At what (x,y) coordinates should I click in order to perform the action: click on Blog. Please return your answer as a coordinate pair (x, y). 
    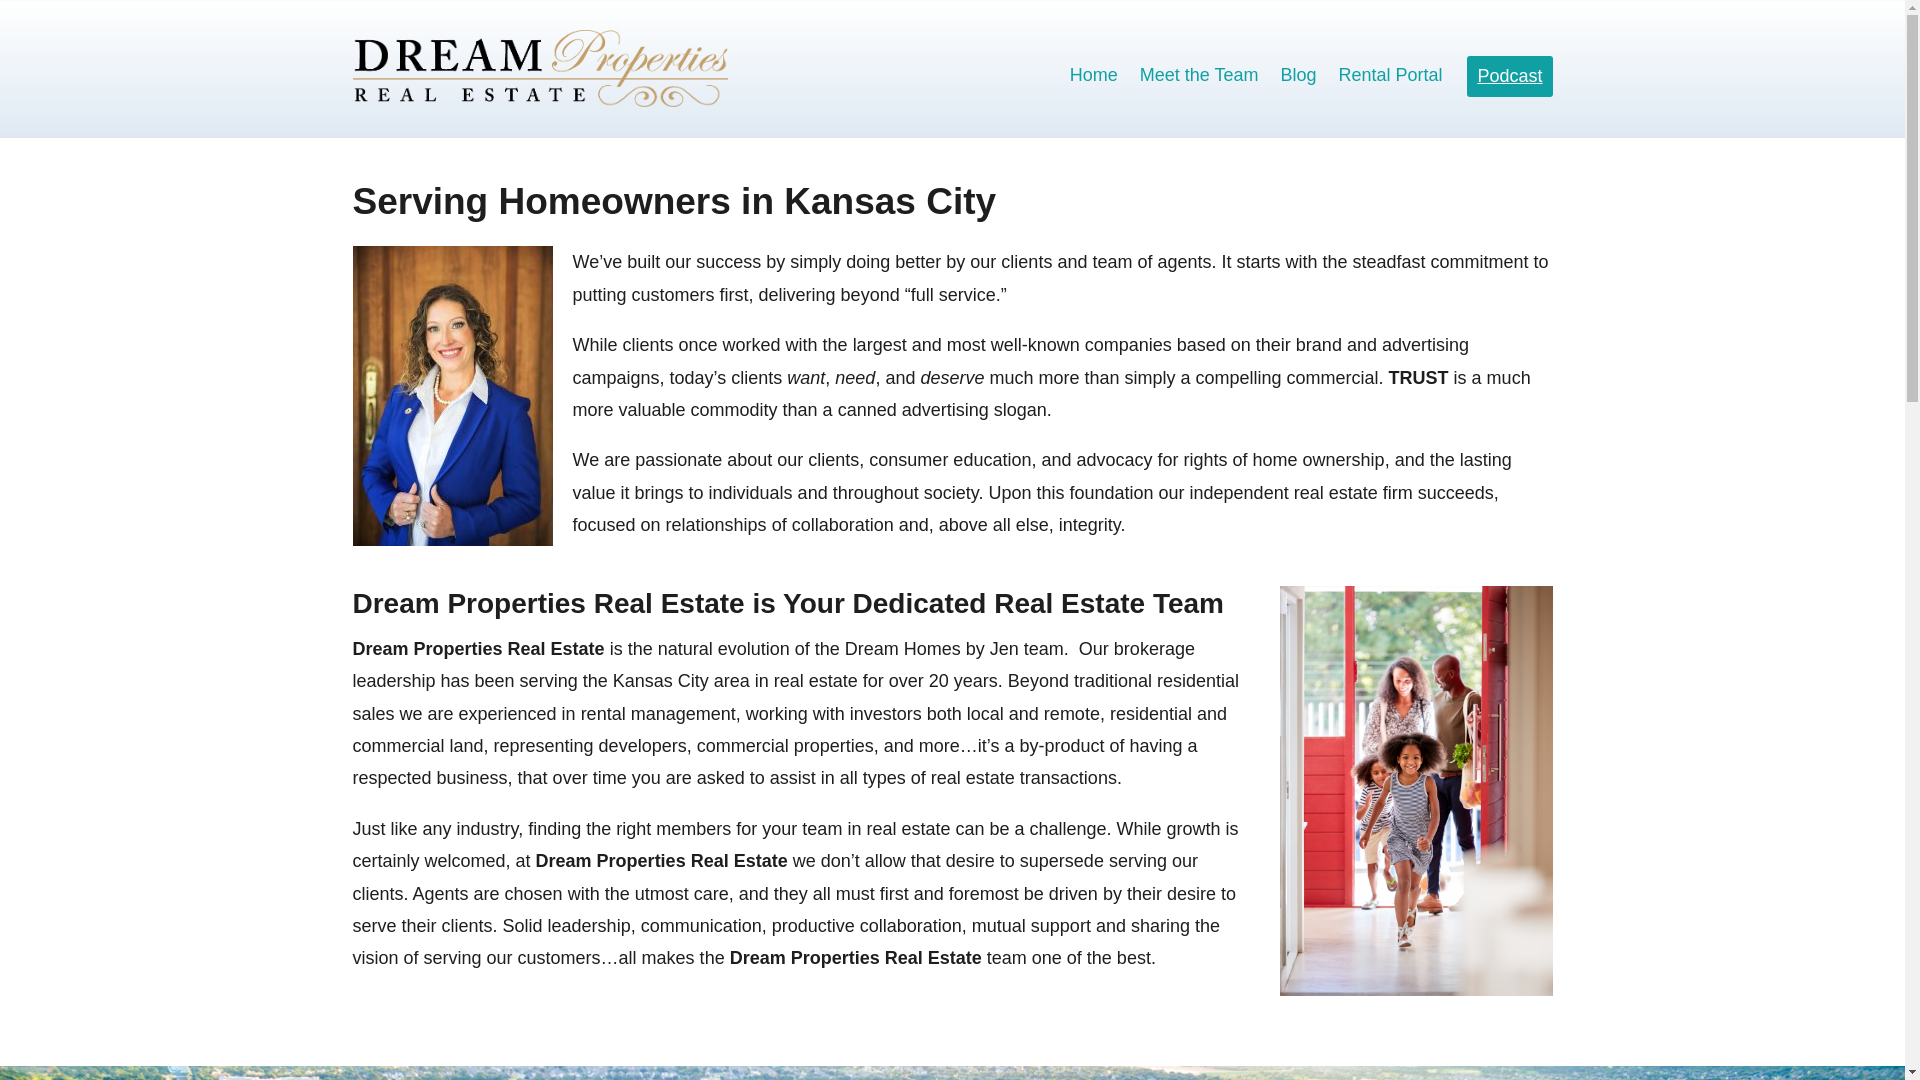
    Looking at the image, I should click on (1298, 78).